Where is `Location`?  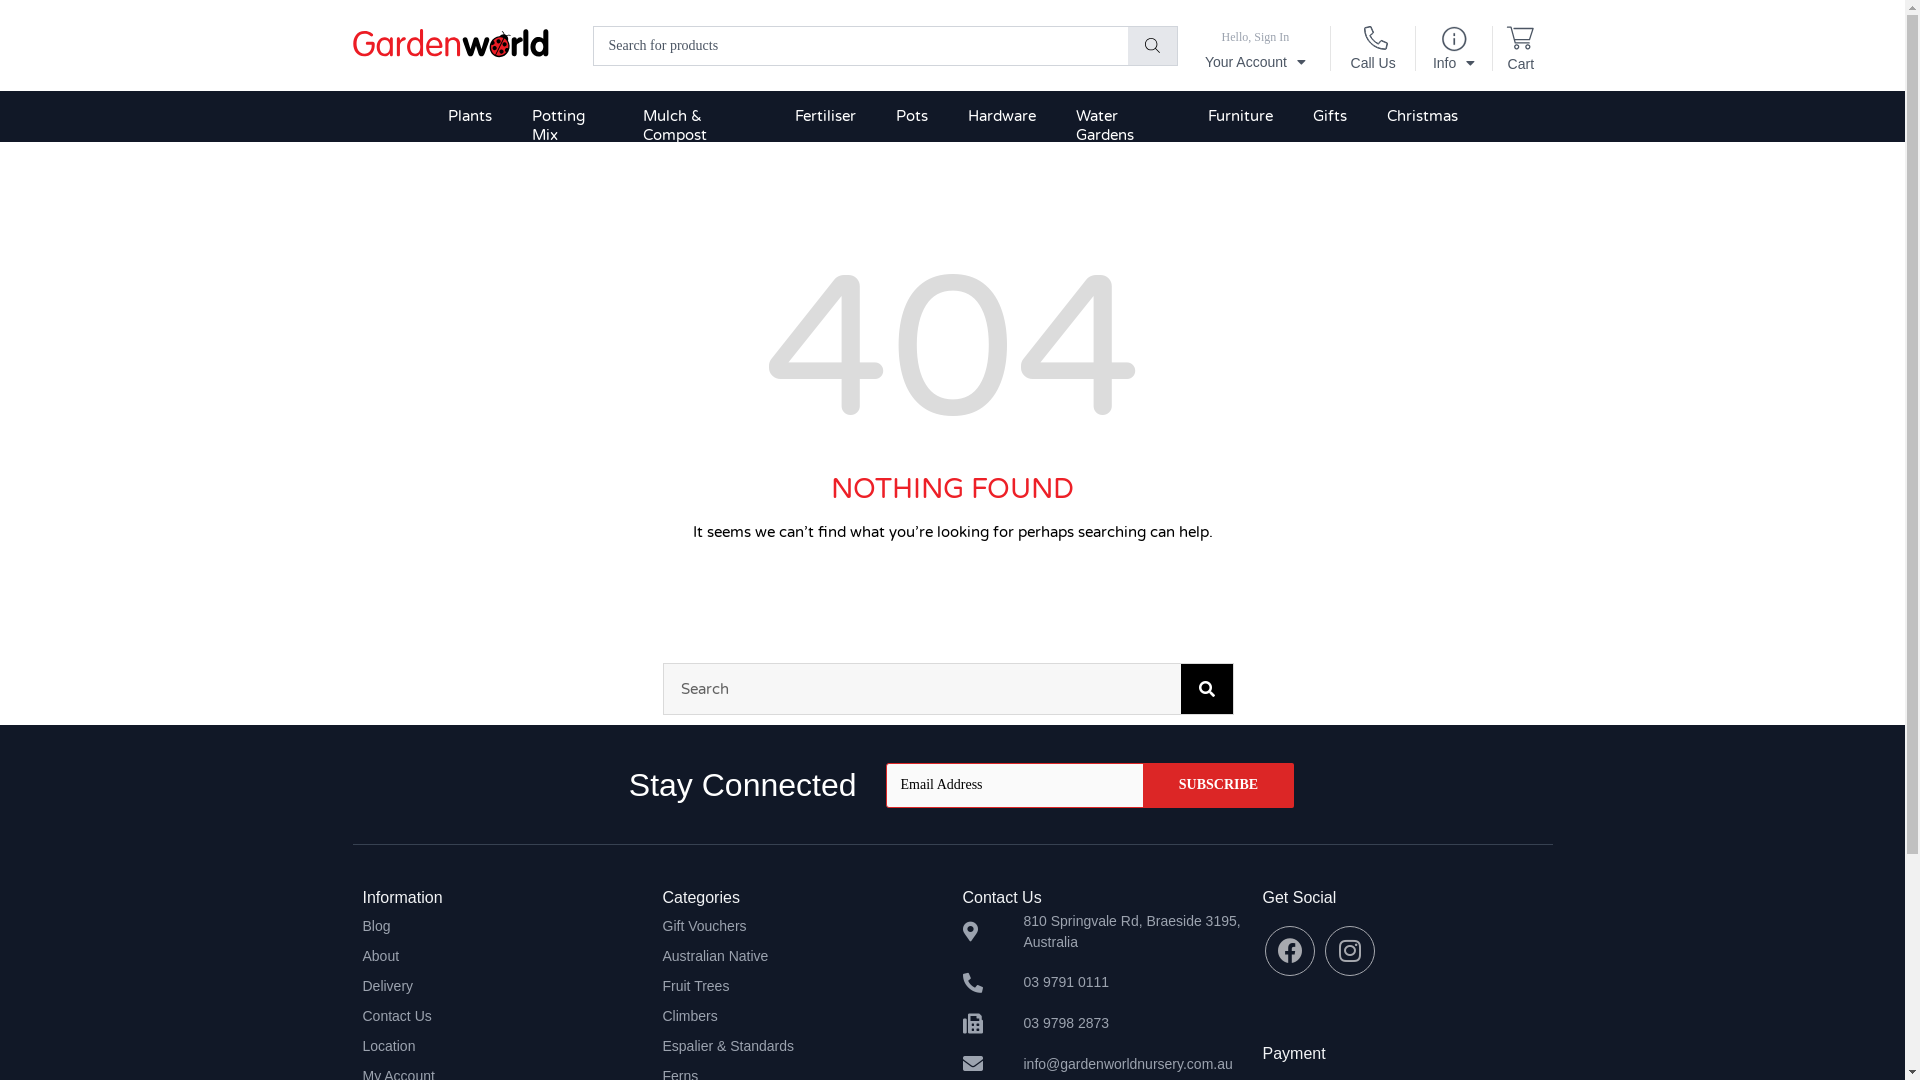 Location is located at coordinates (502, 1046).